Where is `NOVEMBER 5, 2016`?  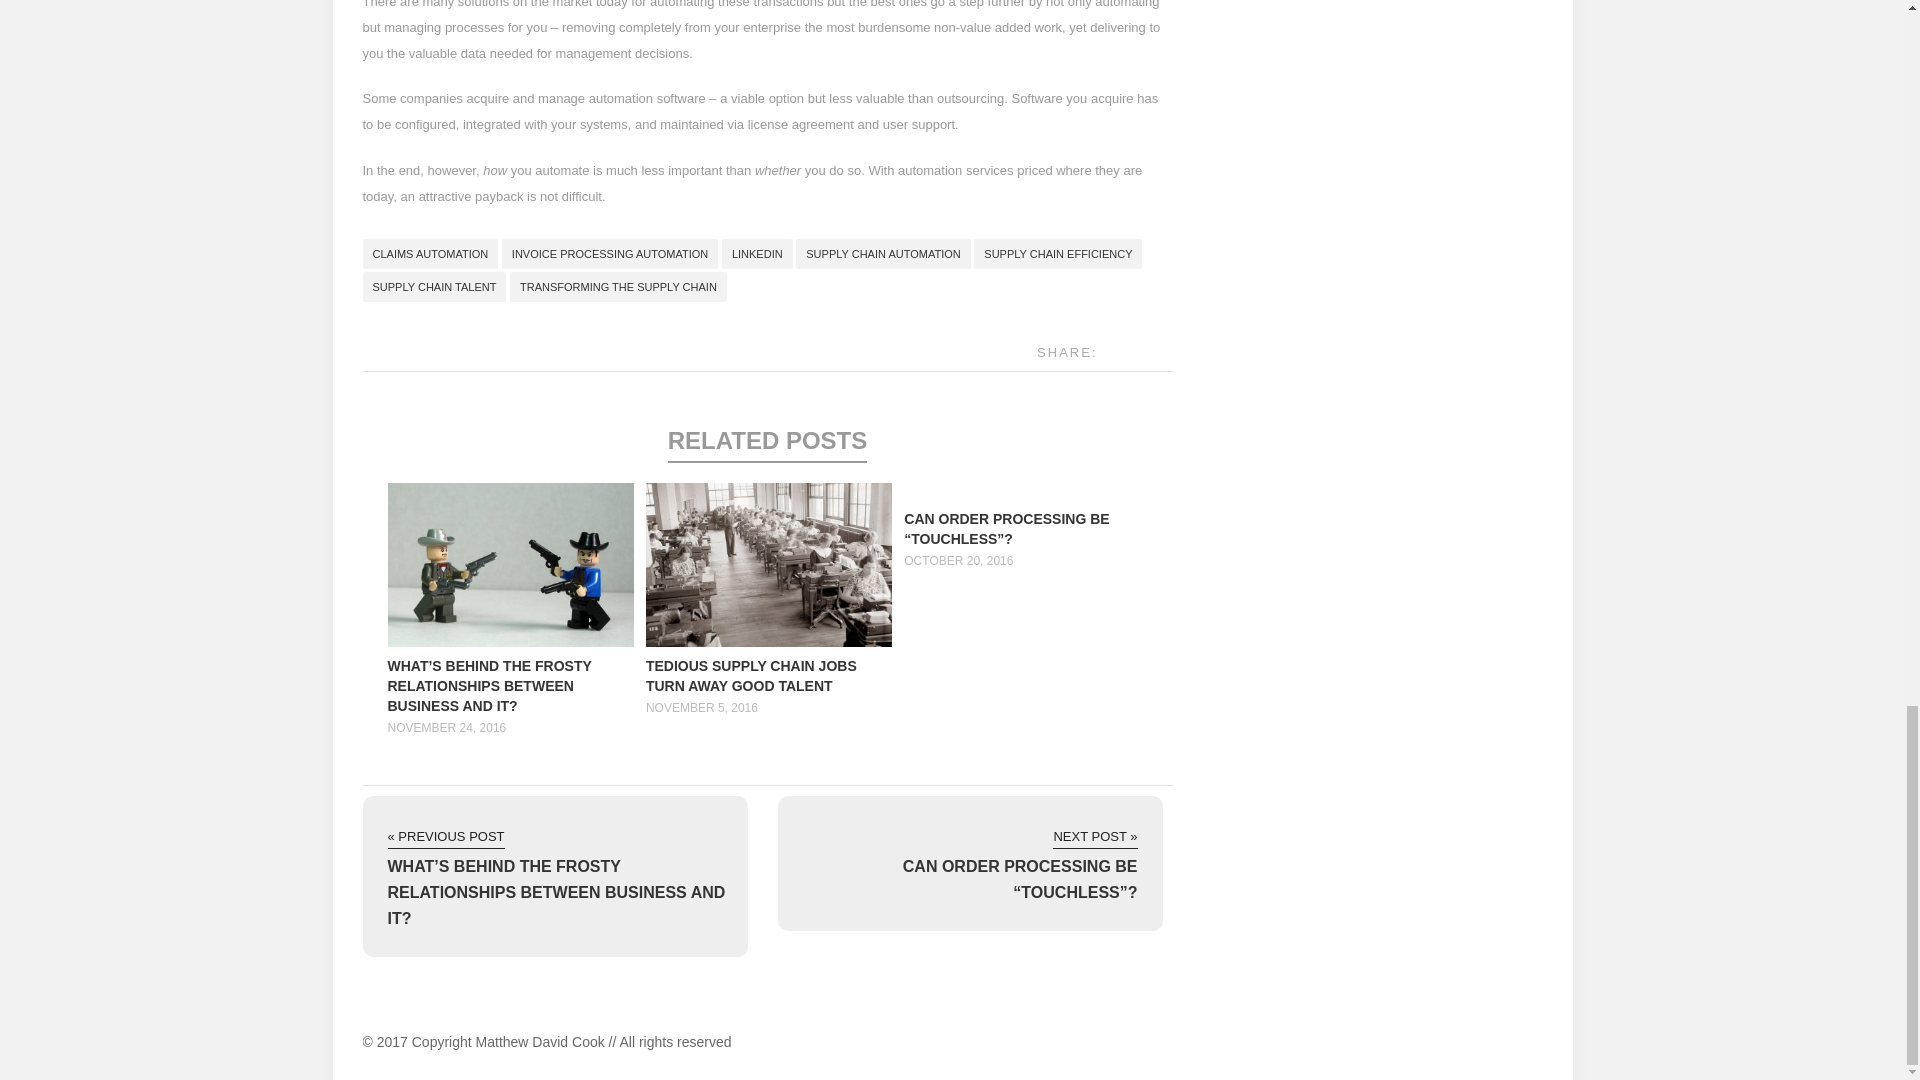 NOVEMBER 5, 2016 is located at coordinates (702, 707).